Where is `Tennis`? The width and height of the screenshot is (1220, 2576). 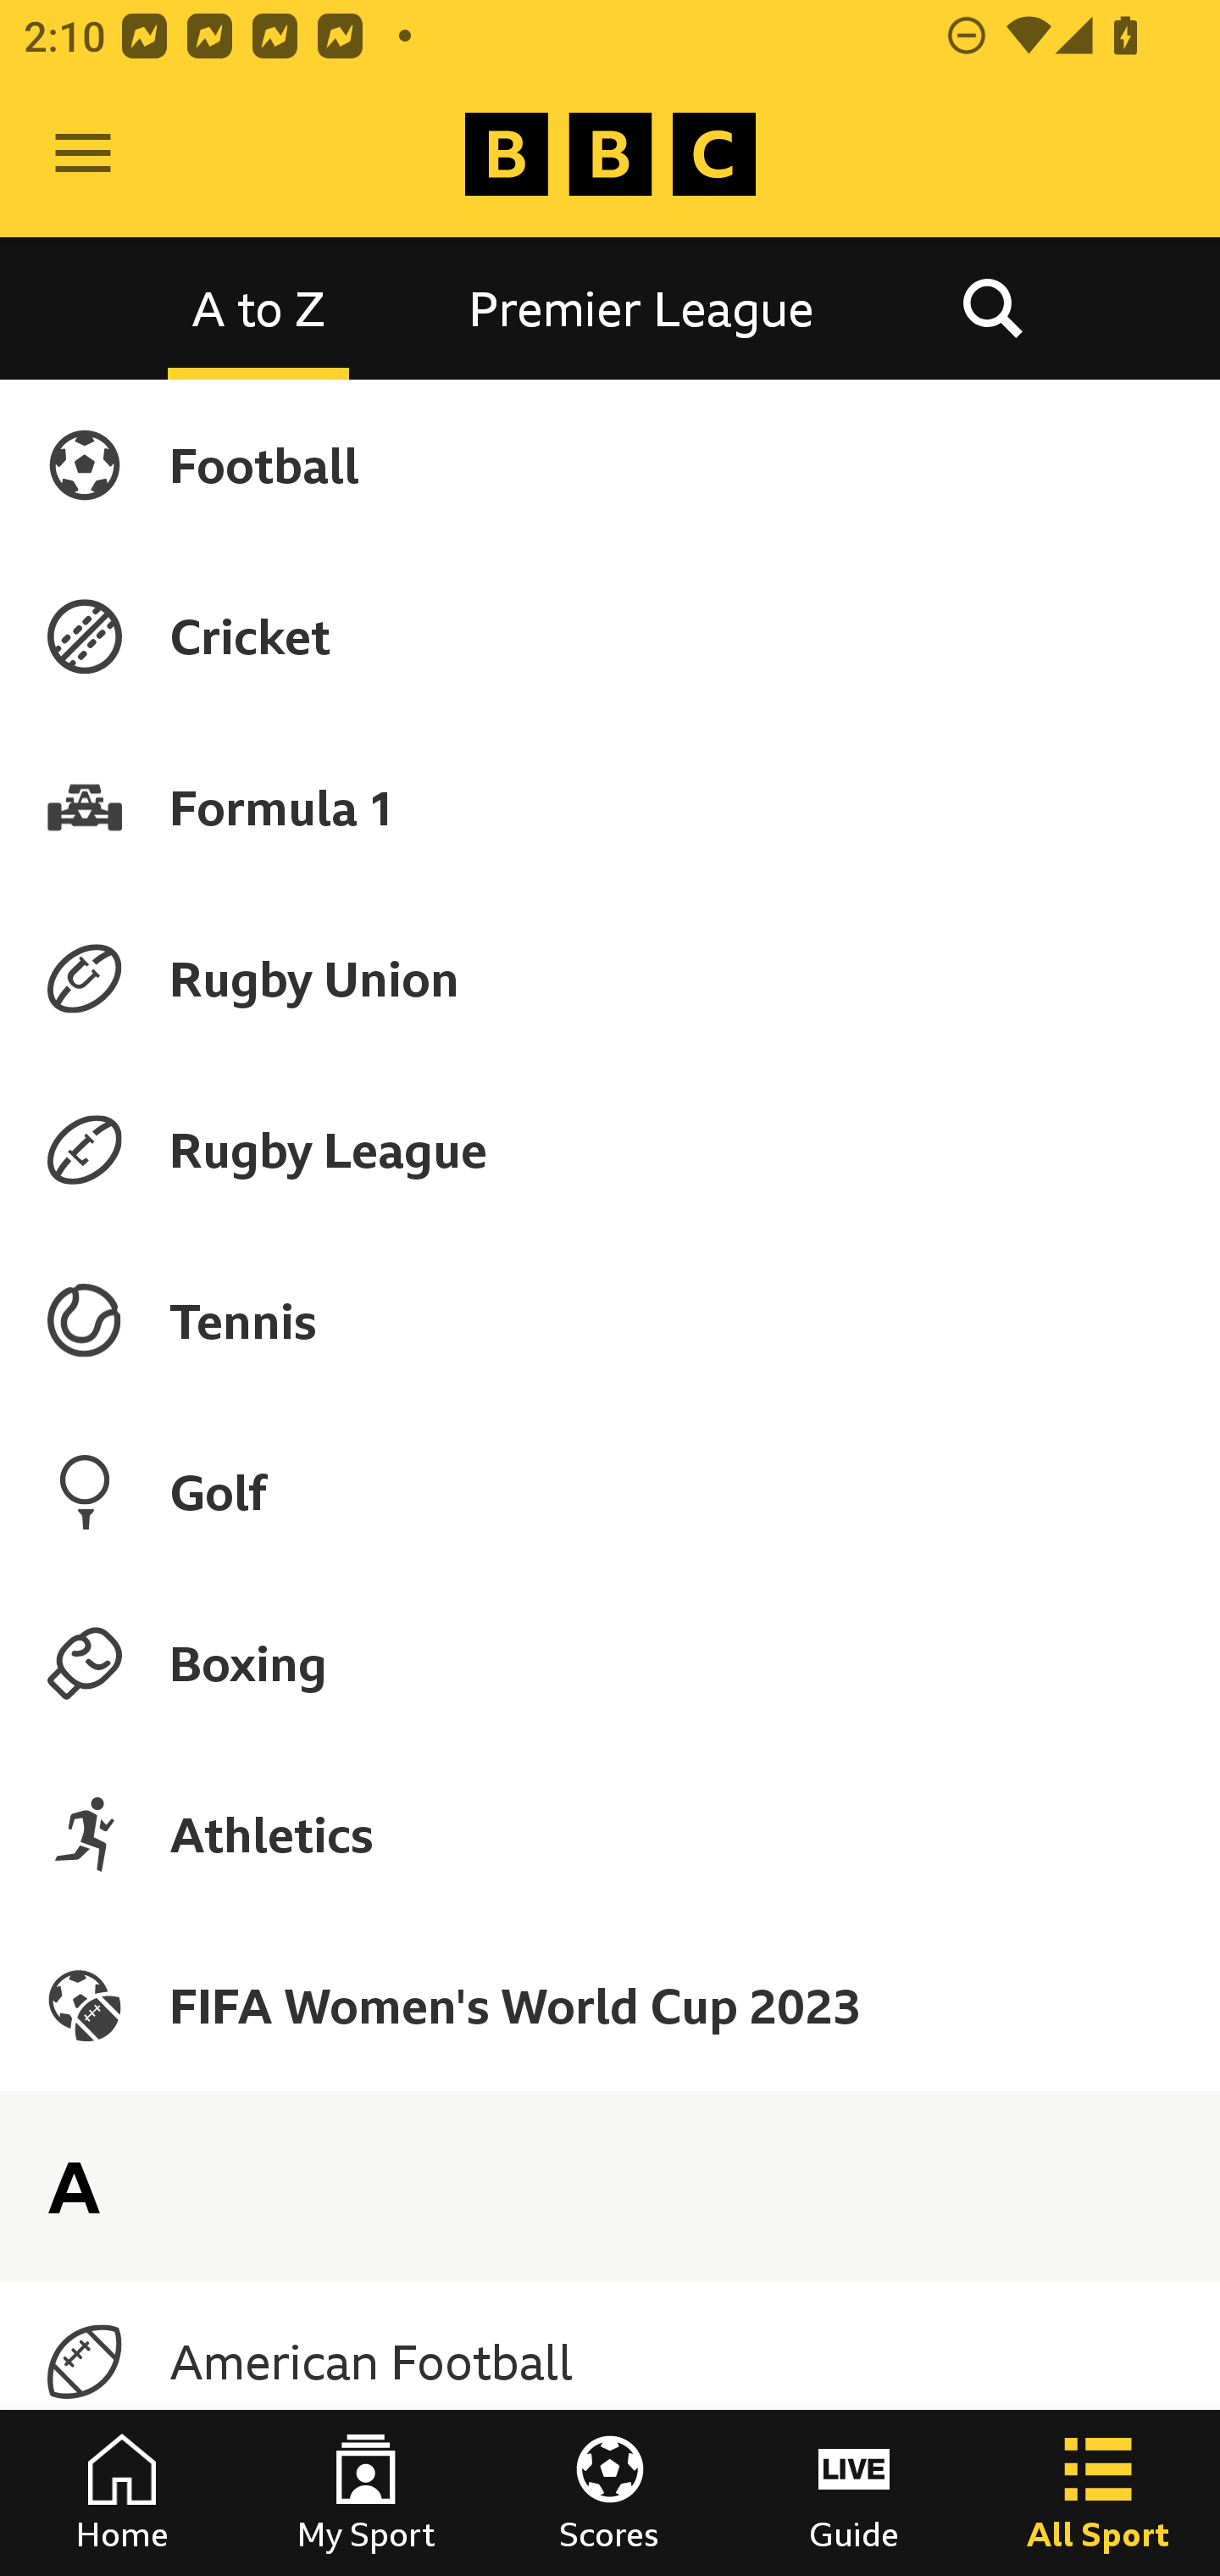
Tennis is located at coordinates (610, 1321).